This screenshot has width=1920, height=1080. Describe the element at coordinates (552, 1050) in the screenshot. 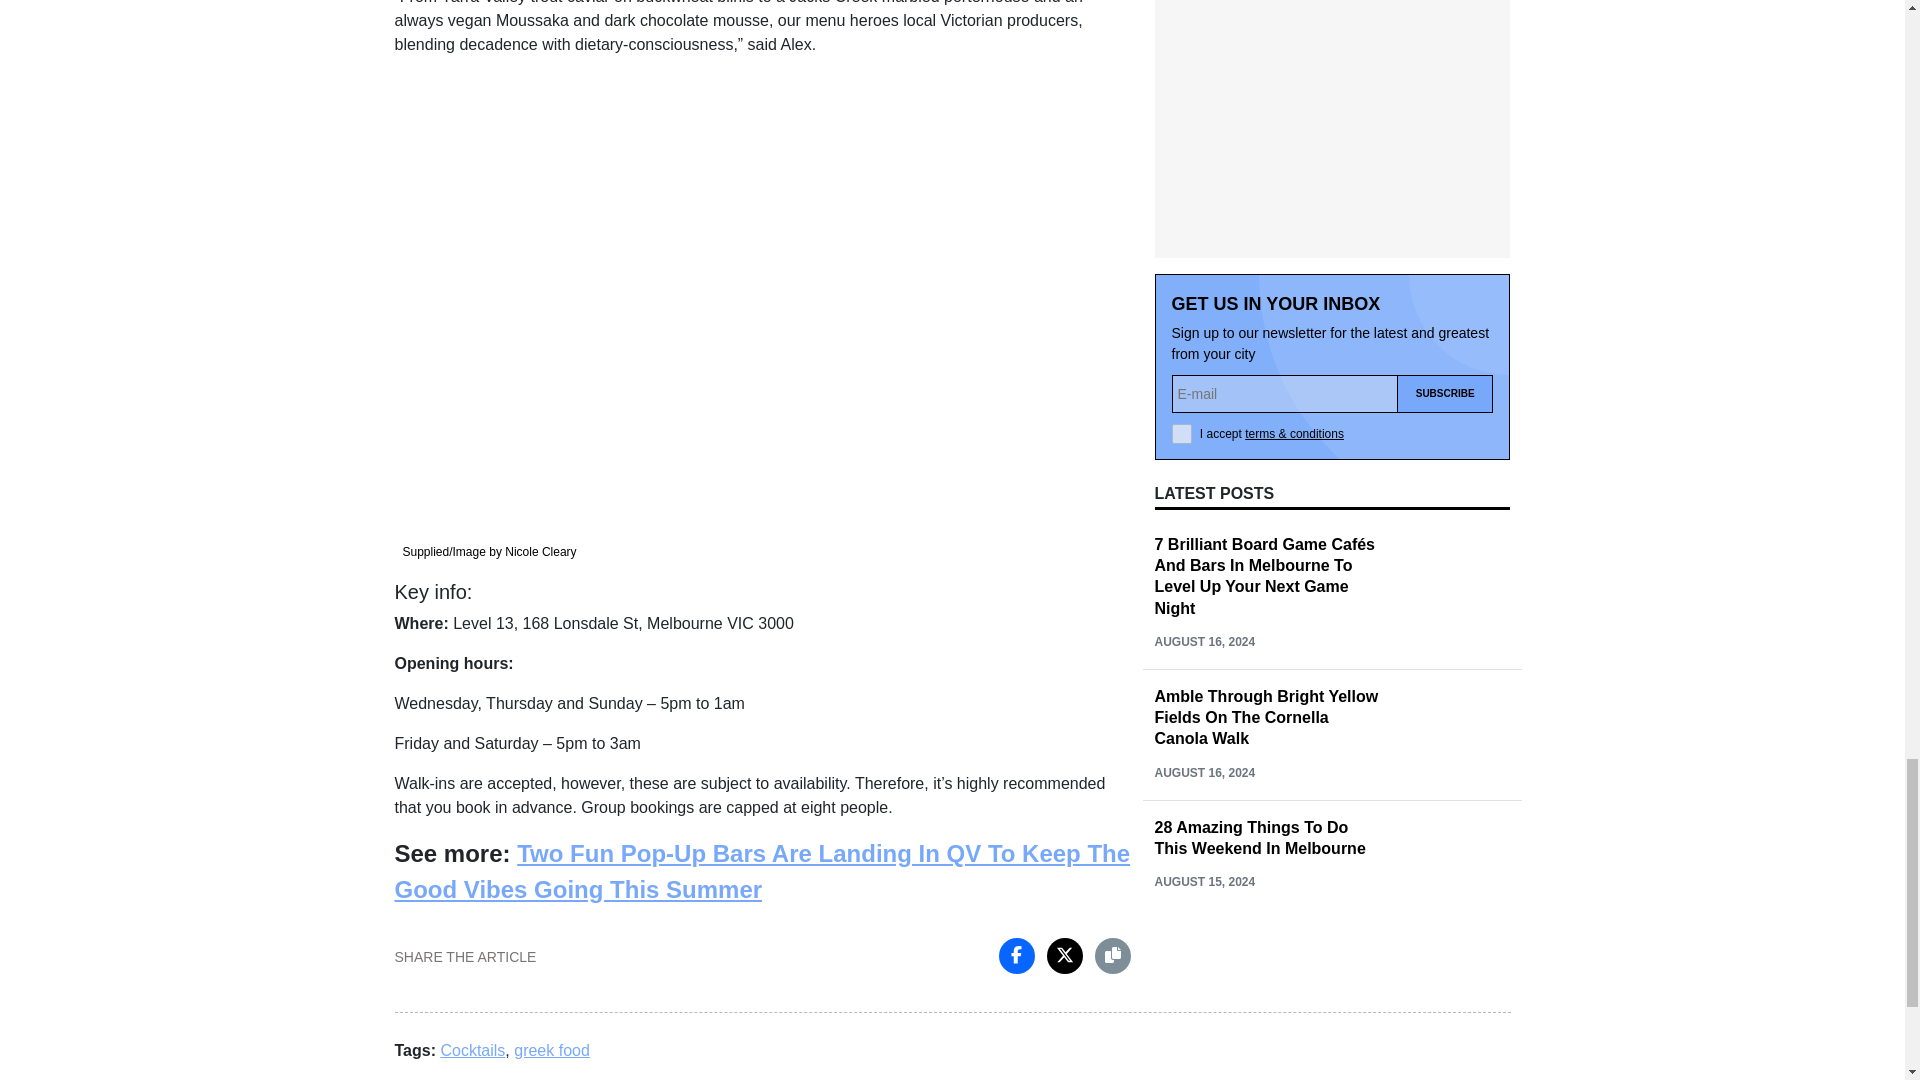

I see `greek food` at that location.